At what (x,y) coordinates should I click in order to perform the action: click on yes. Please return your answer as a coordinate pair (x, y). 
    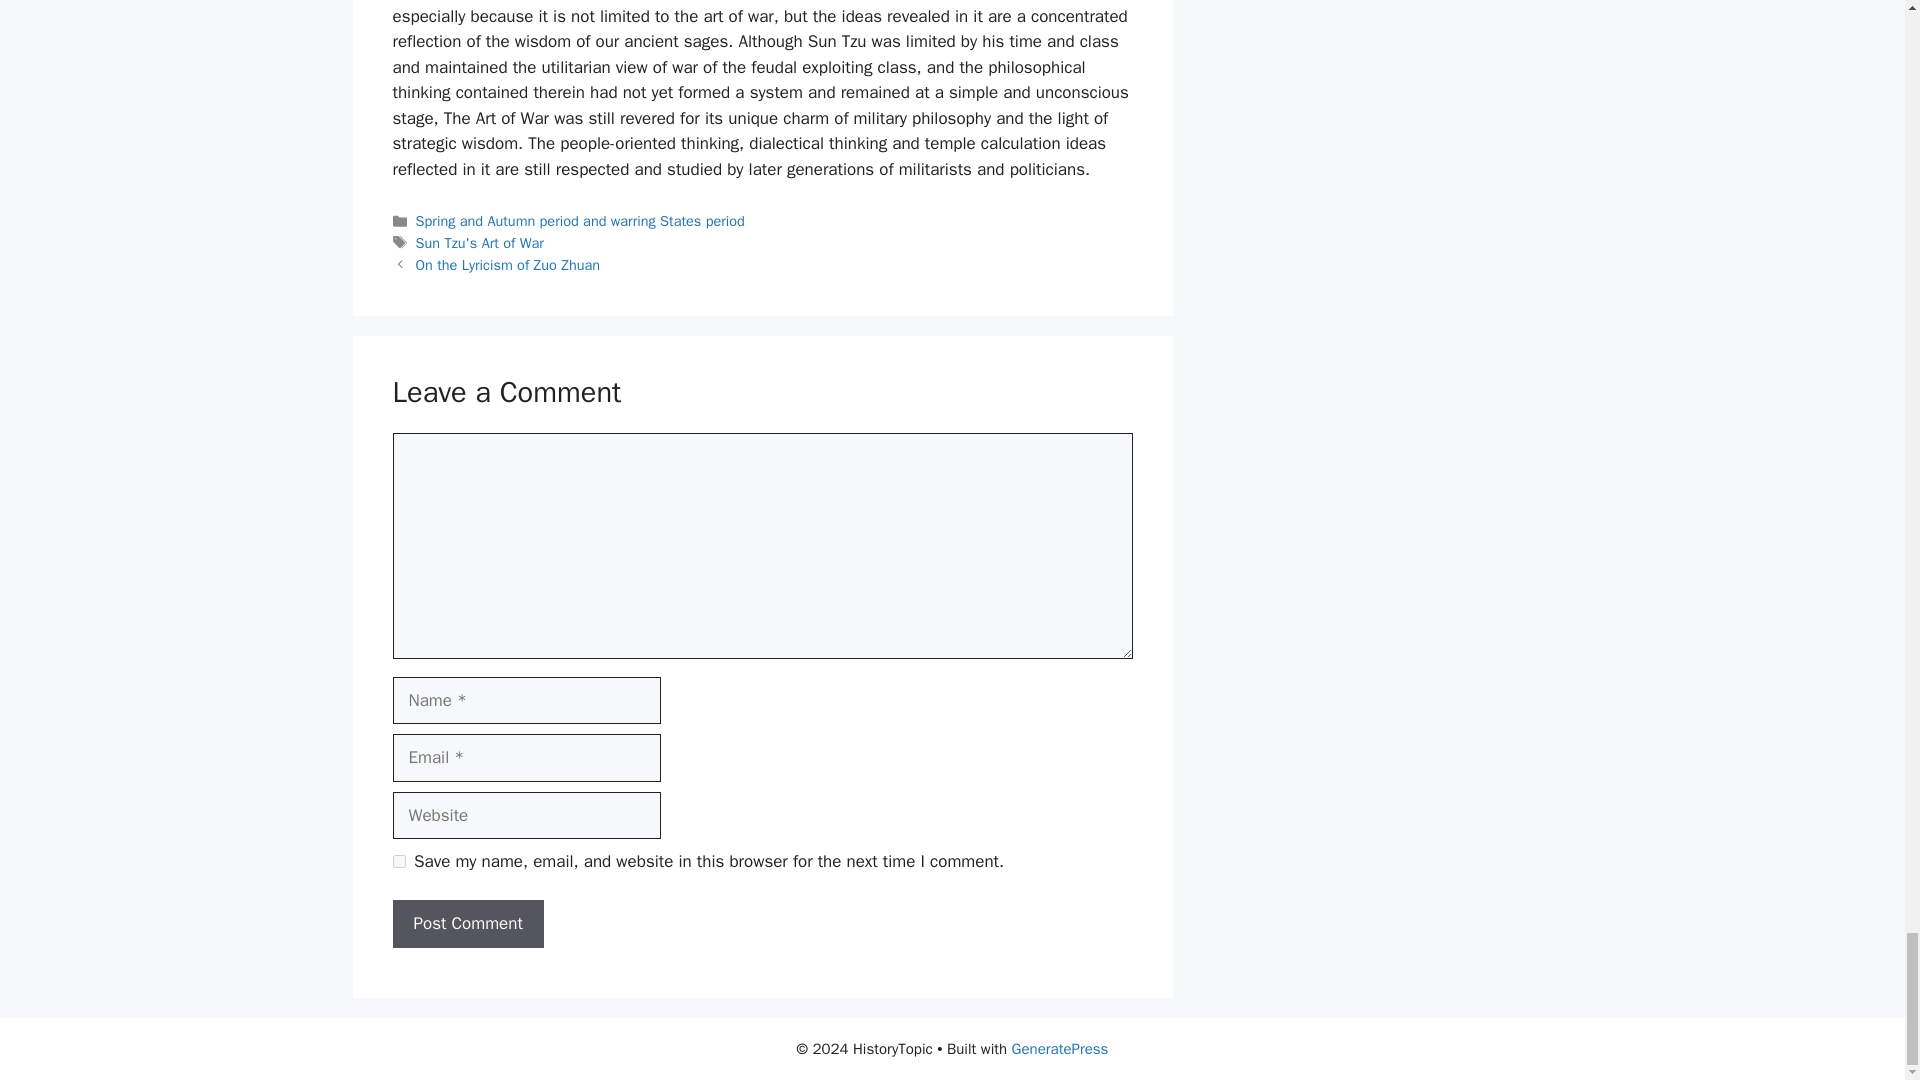
    Looking at the image, I should click on (398, 862).